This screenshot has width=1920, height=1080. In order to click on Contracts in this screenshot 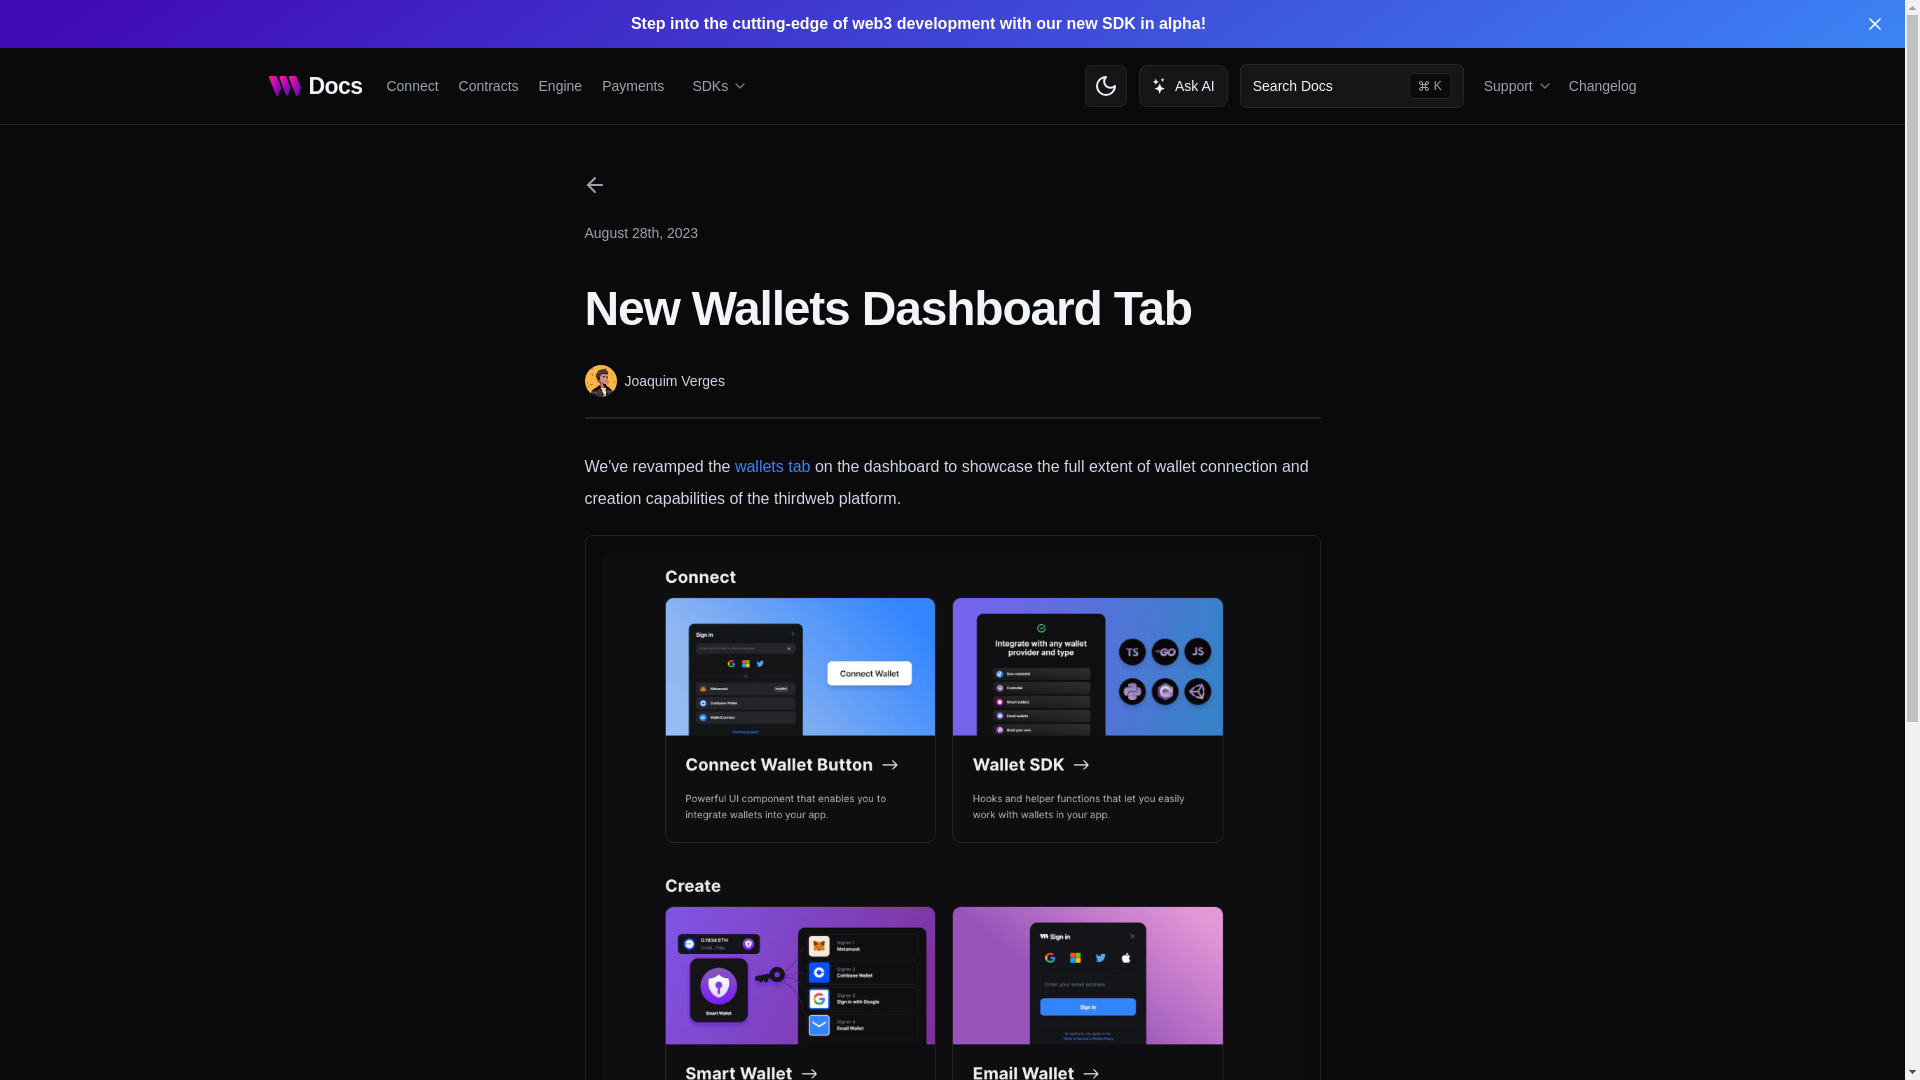, I will do `click(488, 85)`.